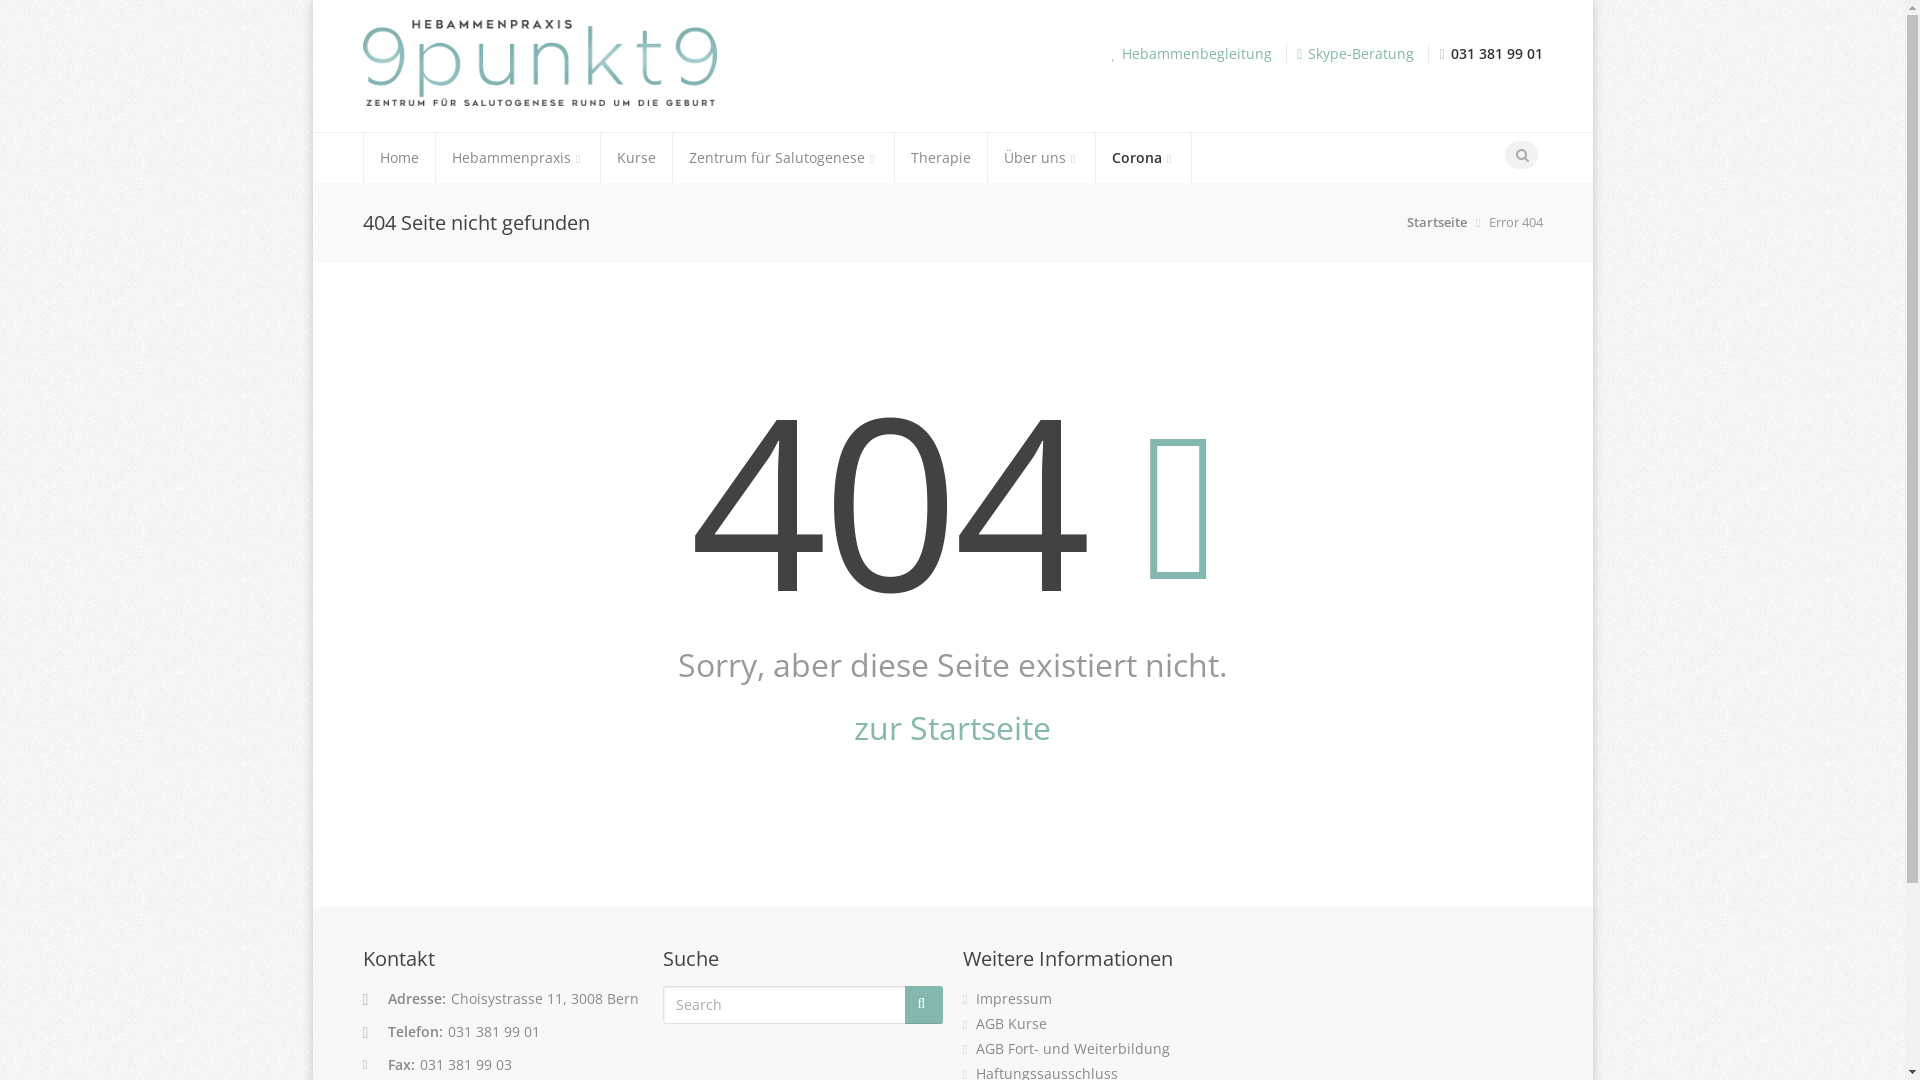 The height and width of the screenshot is (1080, 1920). I want to click on Home, so click(400, 158).